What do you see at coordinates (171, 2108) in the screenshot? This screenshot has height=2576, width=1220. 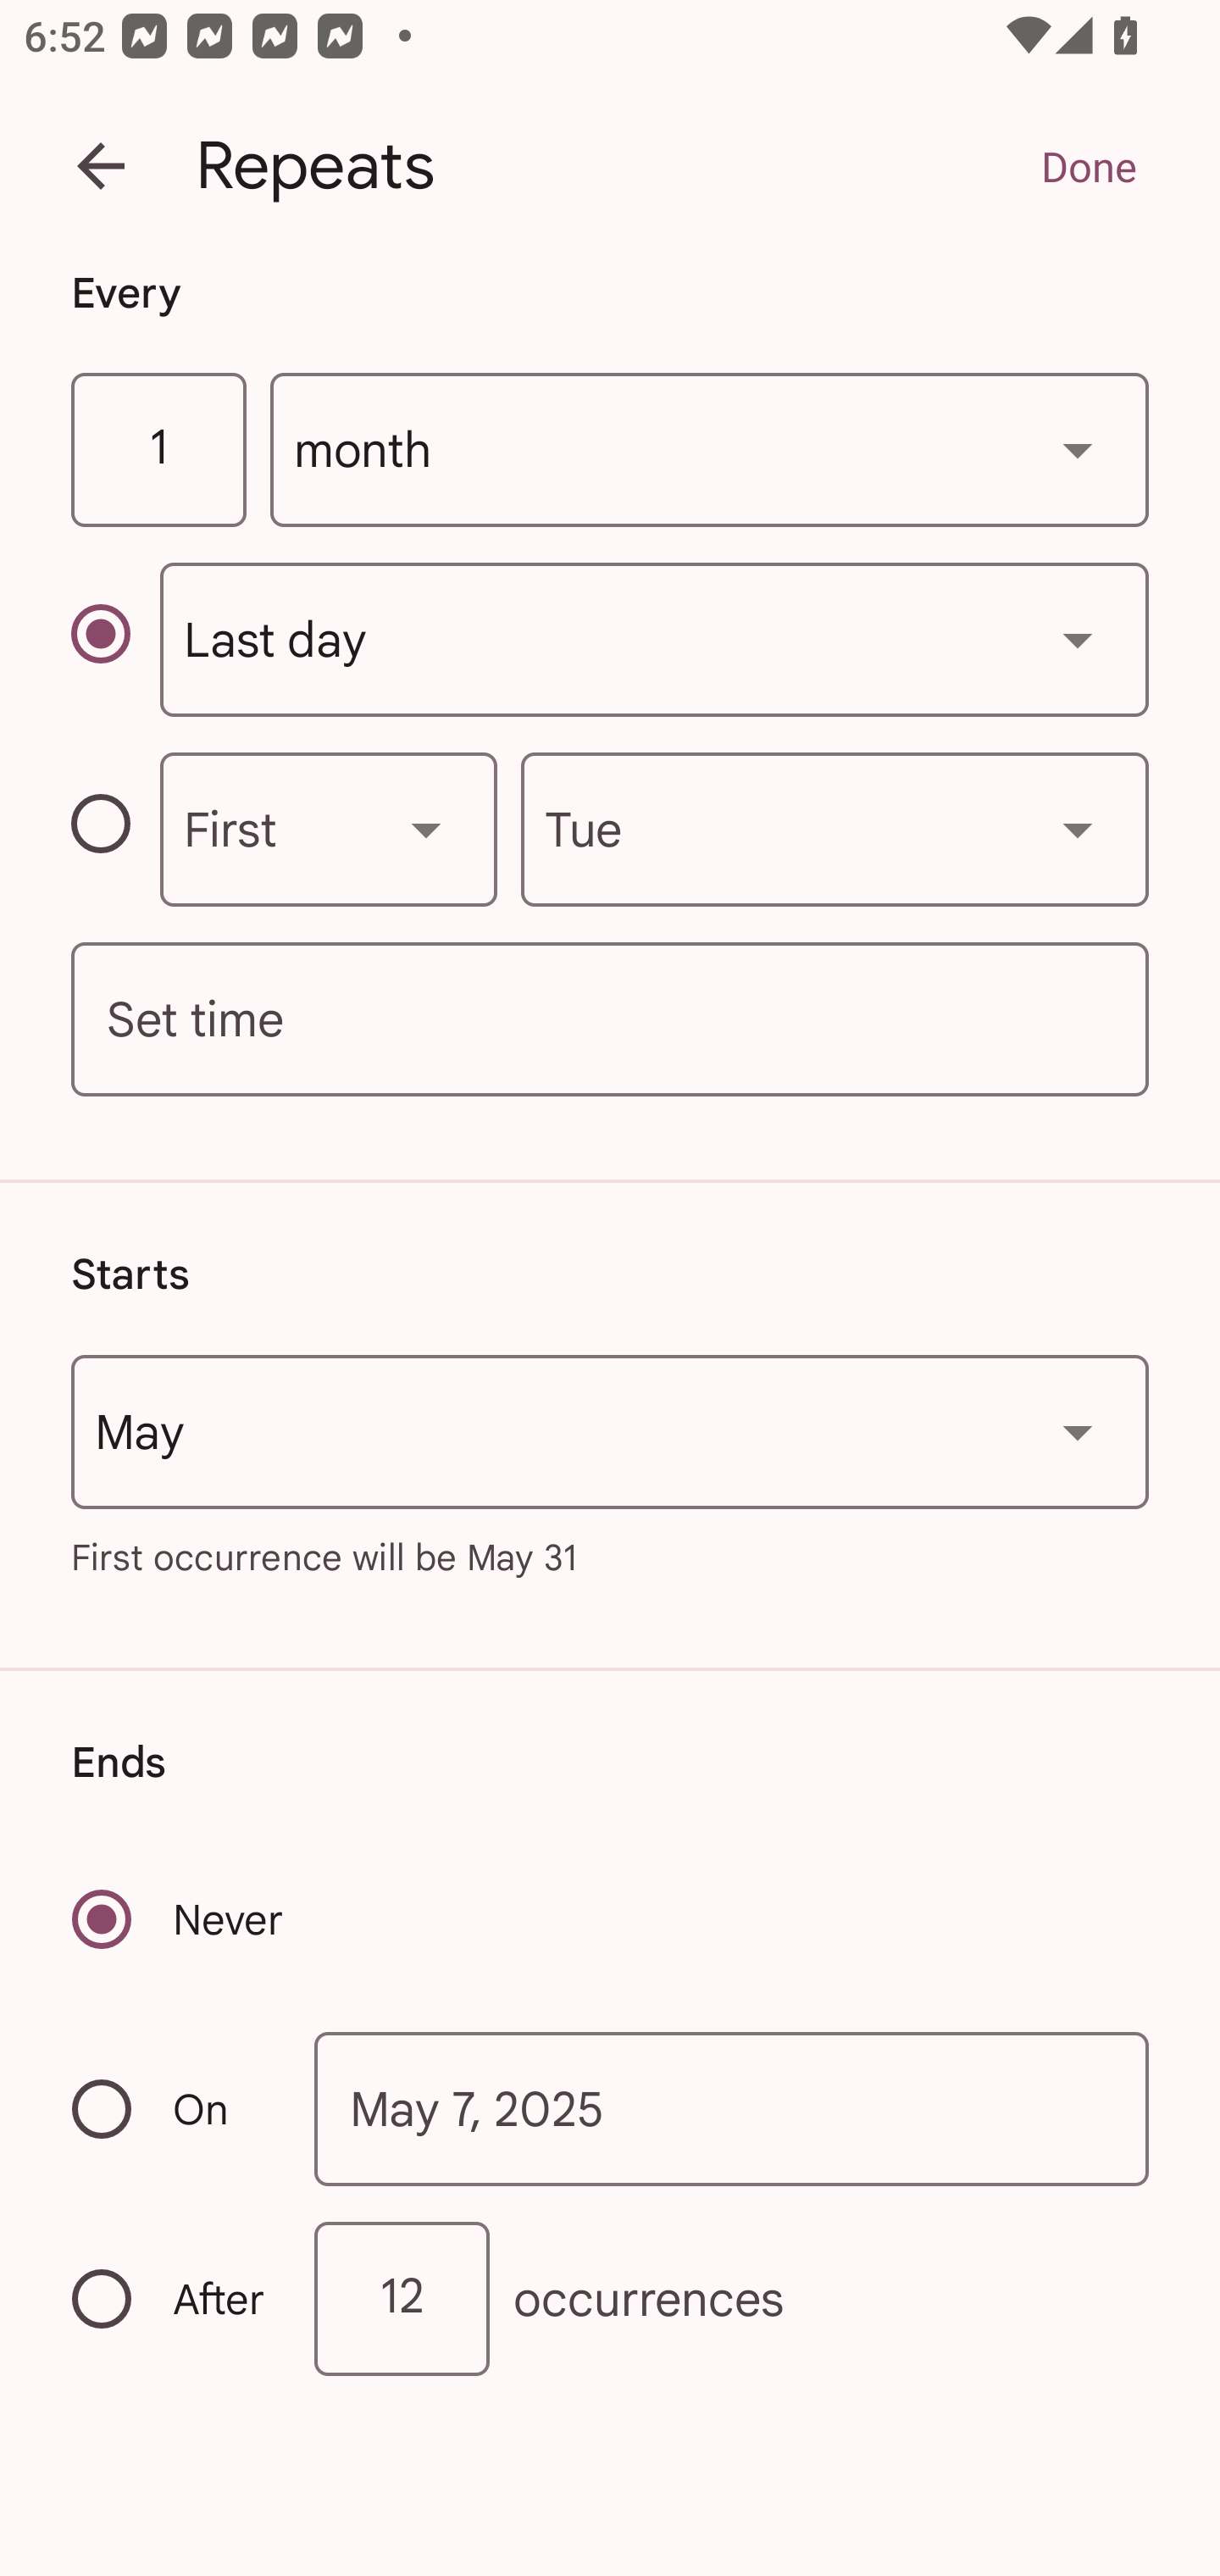 I see `On Recurrence ends on a specific date` at bounding box center [171, 2108].